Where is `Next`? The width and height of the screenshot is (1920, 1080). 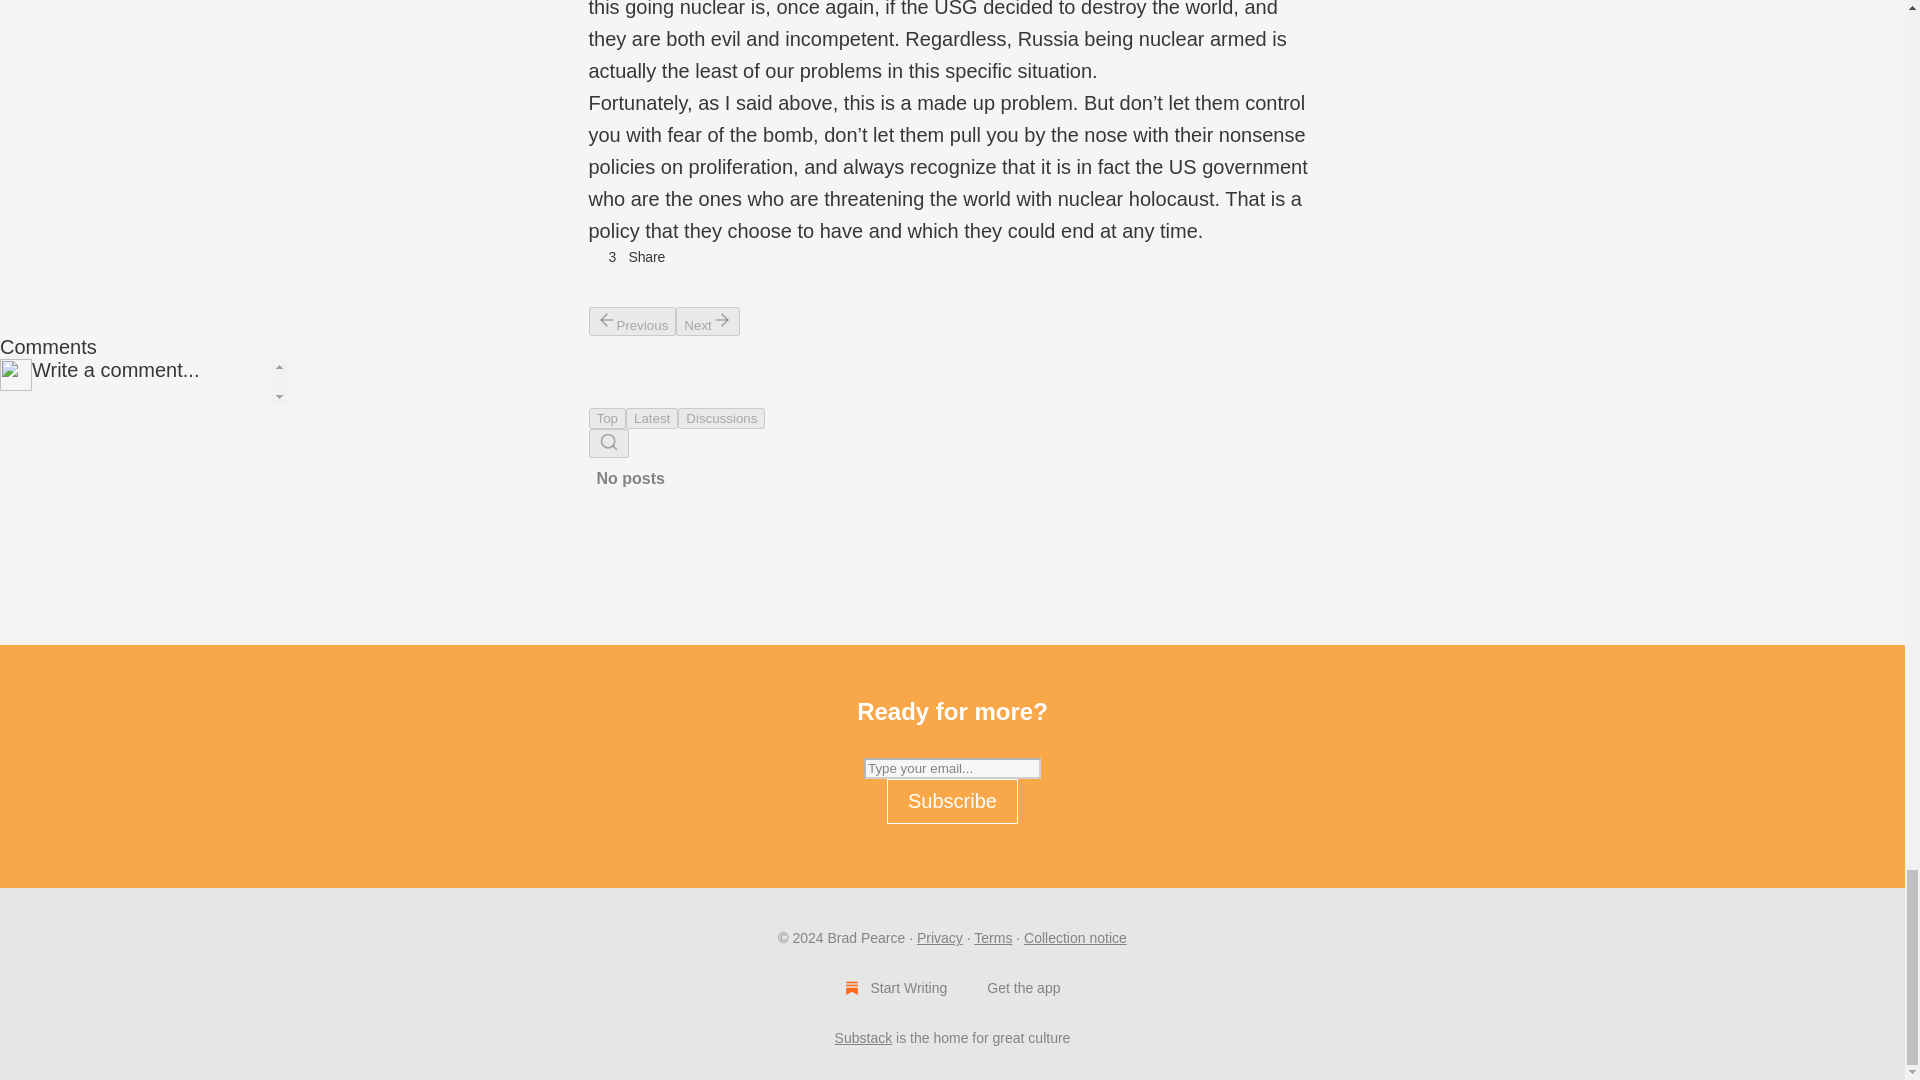 Next is located at coordinates (707, 320).